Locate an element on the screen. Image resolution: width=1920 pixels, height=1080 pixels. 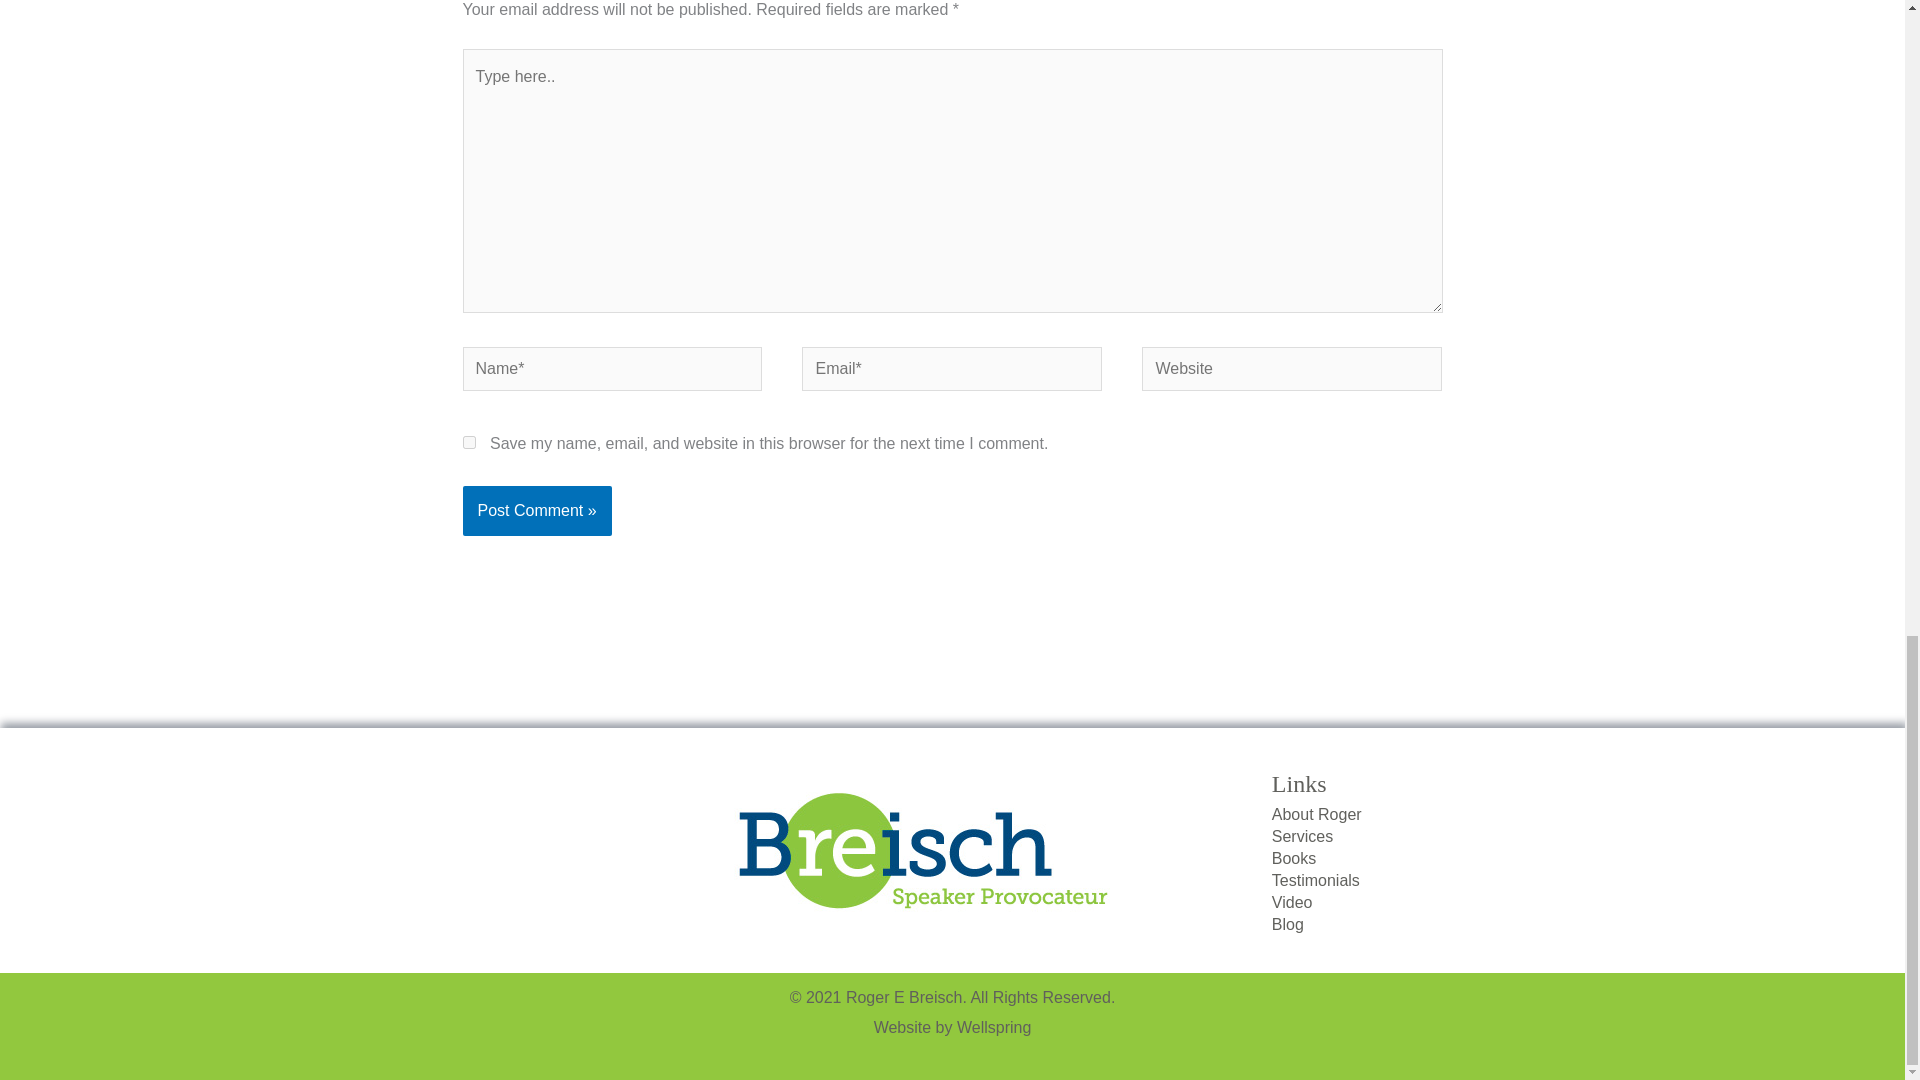
Books is located at coordinates (1376, 856).